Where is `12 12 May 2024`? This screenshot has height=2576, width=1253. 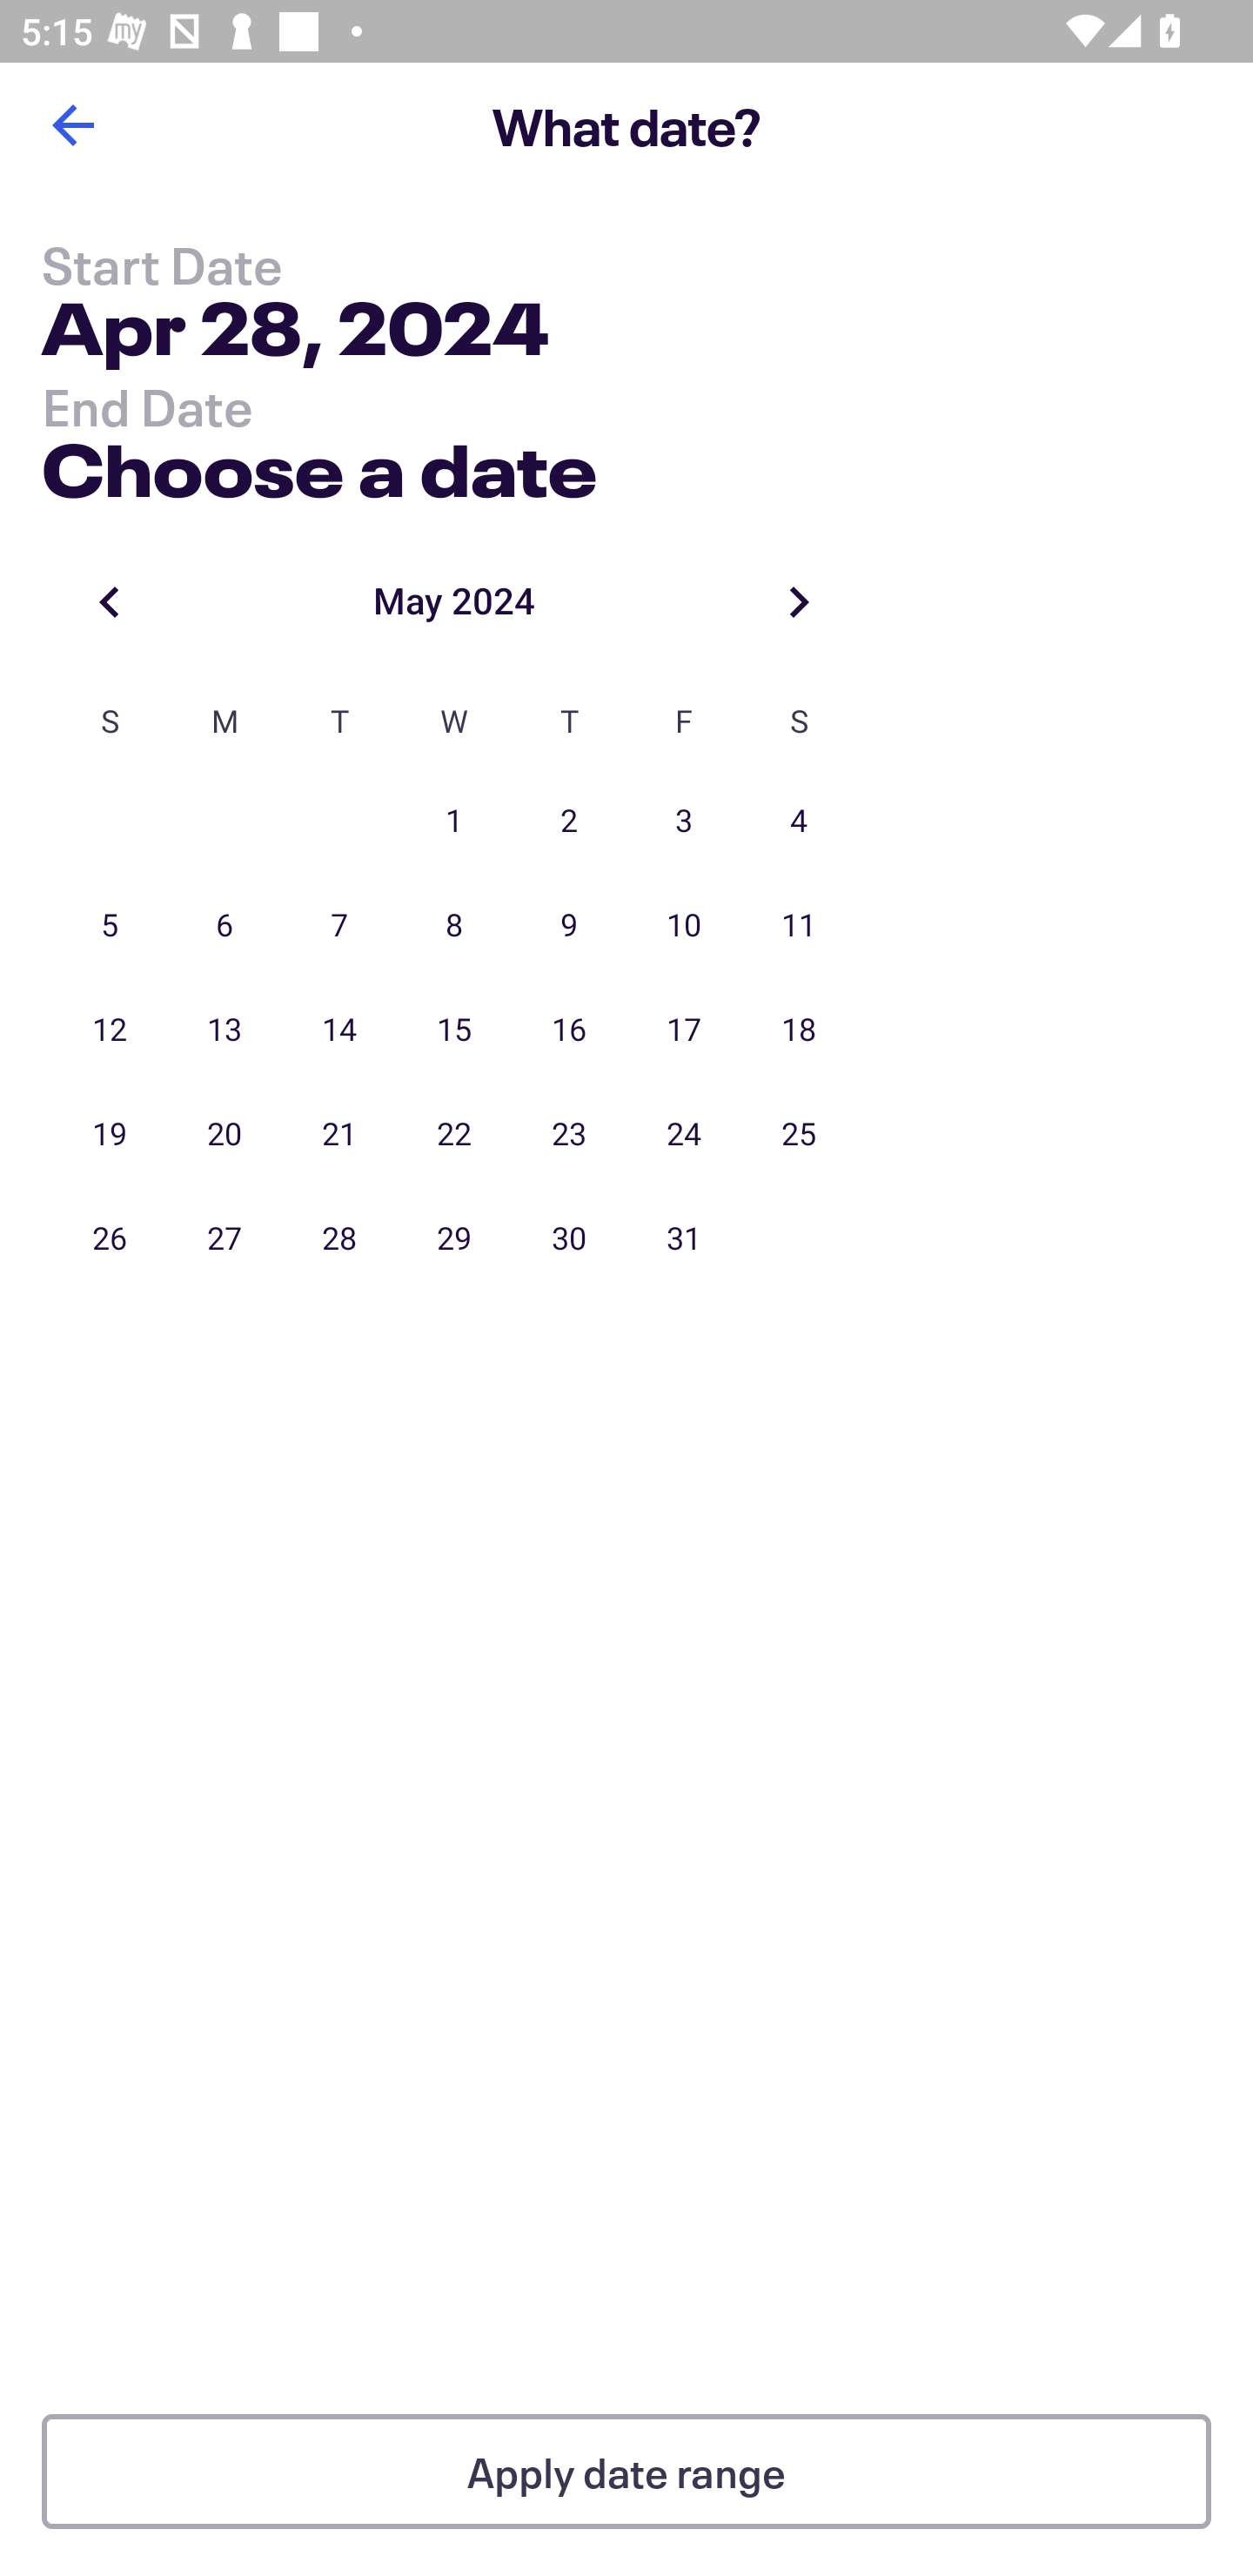
12 12 May 2024 is located at coordinates (110, 1030).